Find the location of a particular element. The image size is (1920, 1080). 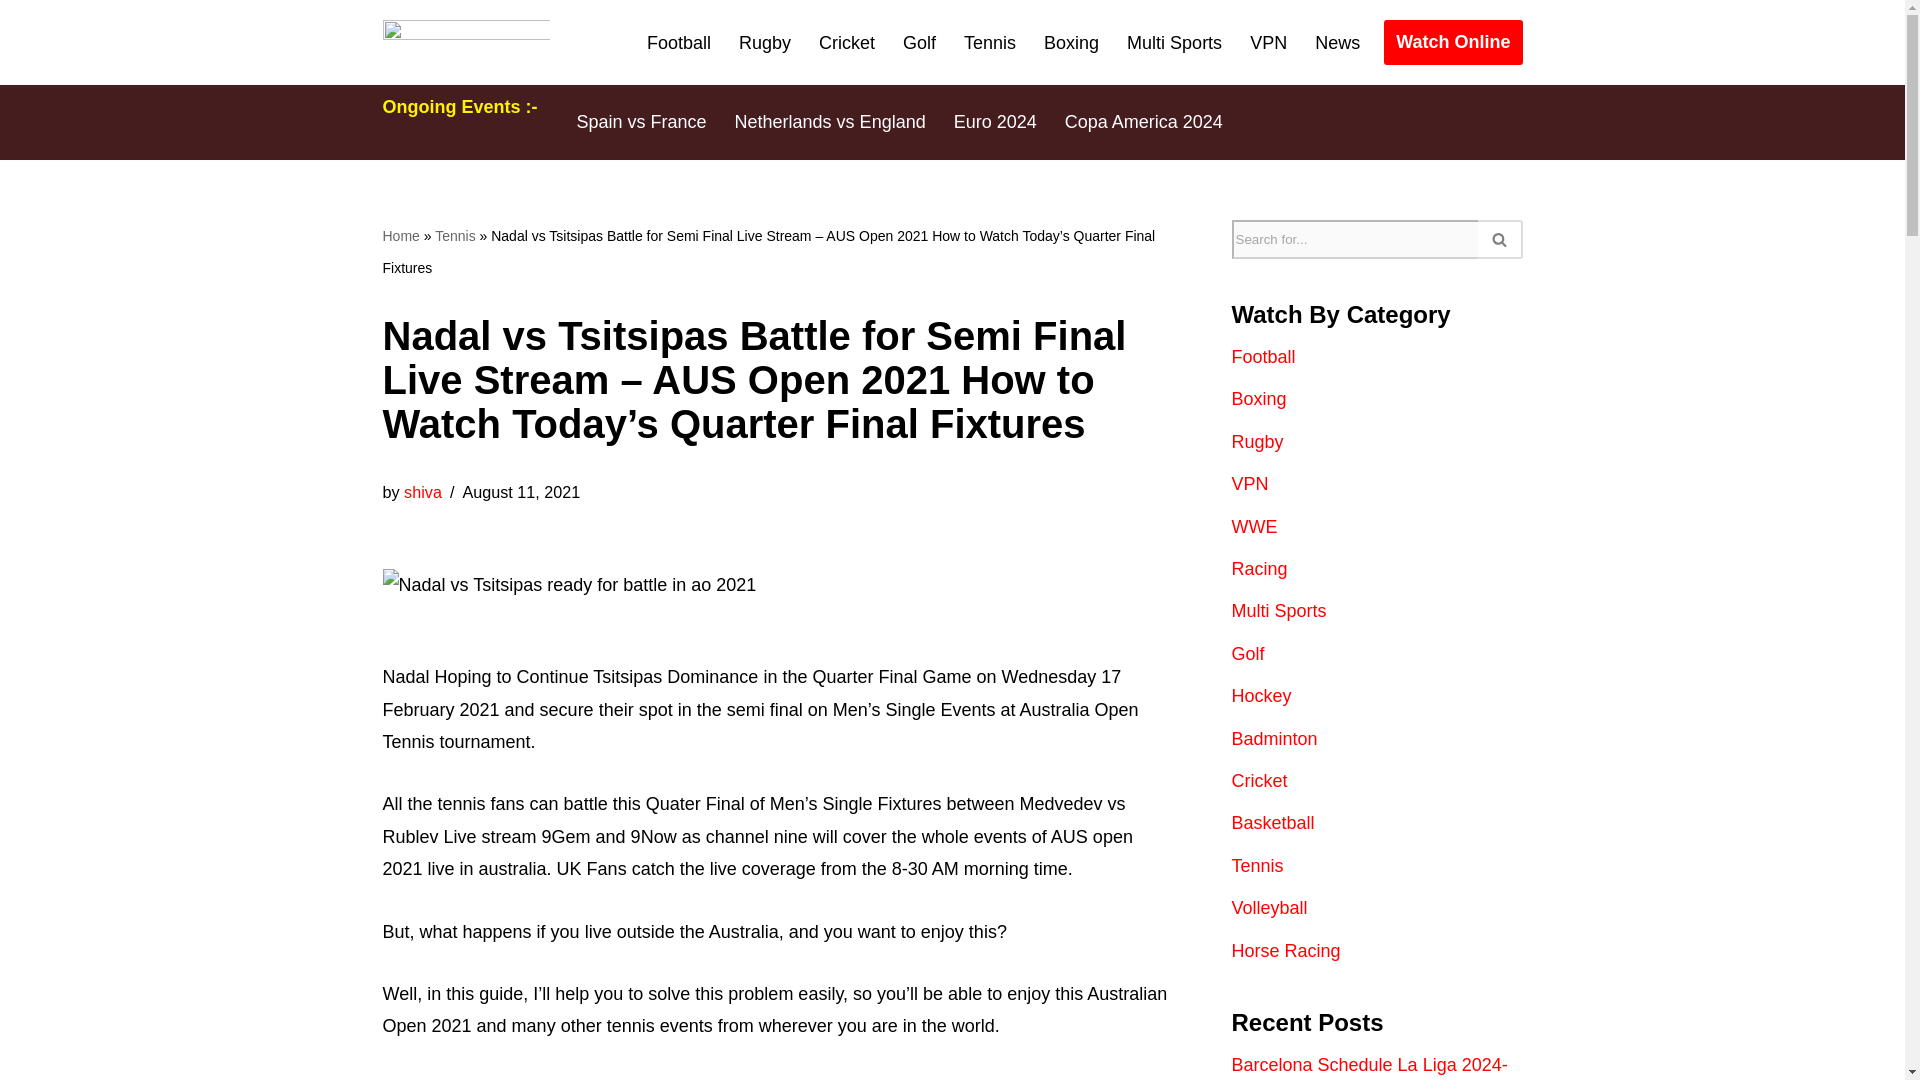

Home is located at coordinates (400, 236).